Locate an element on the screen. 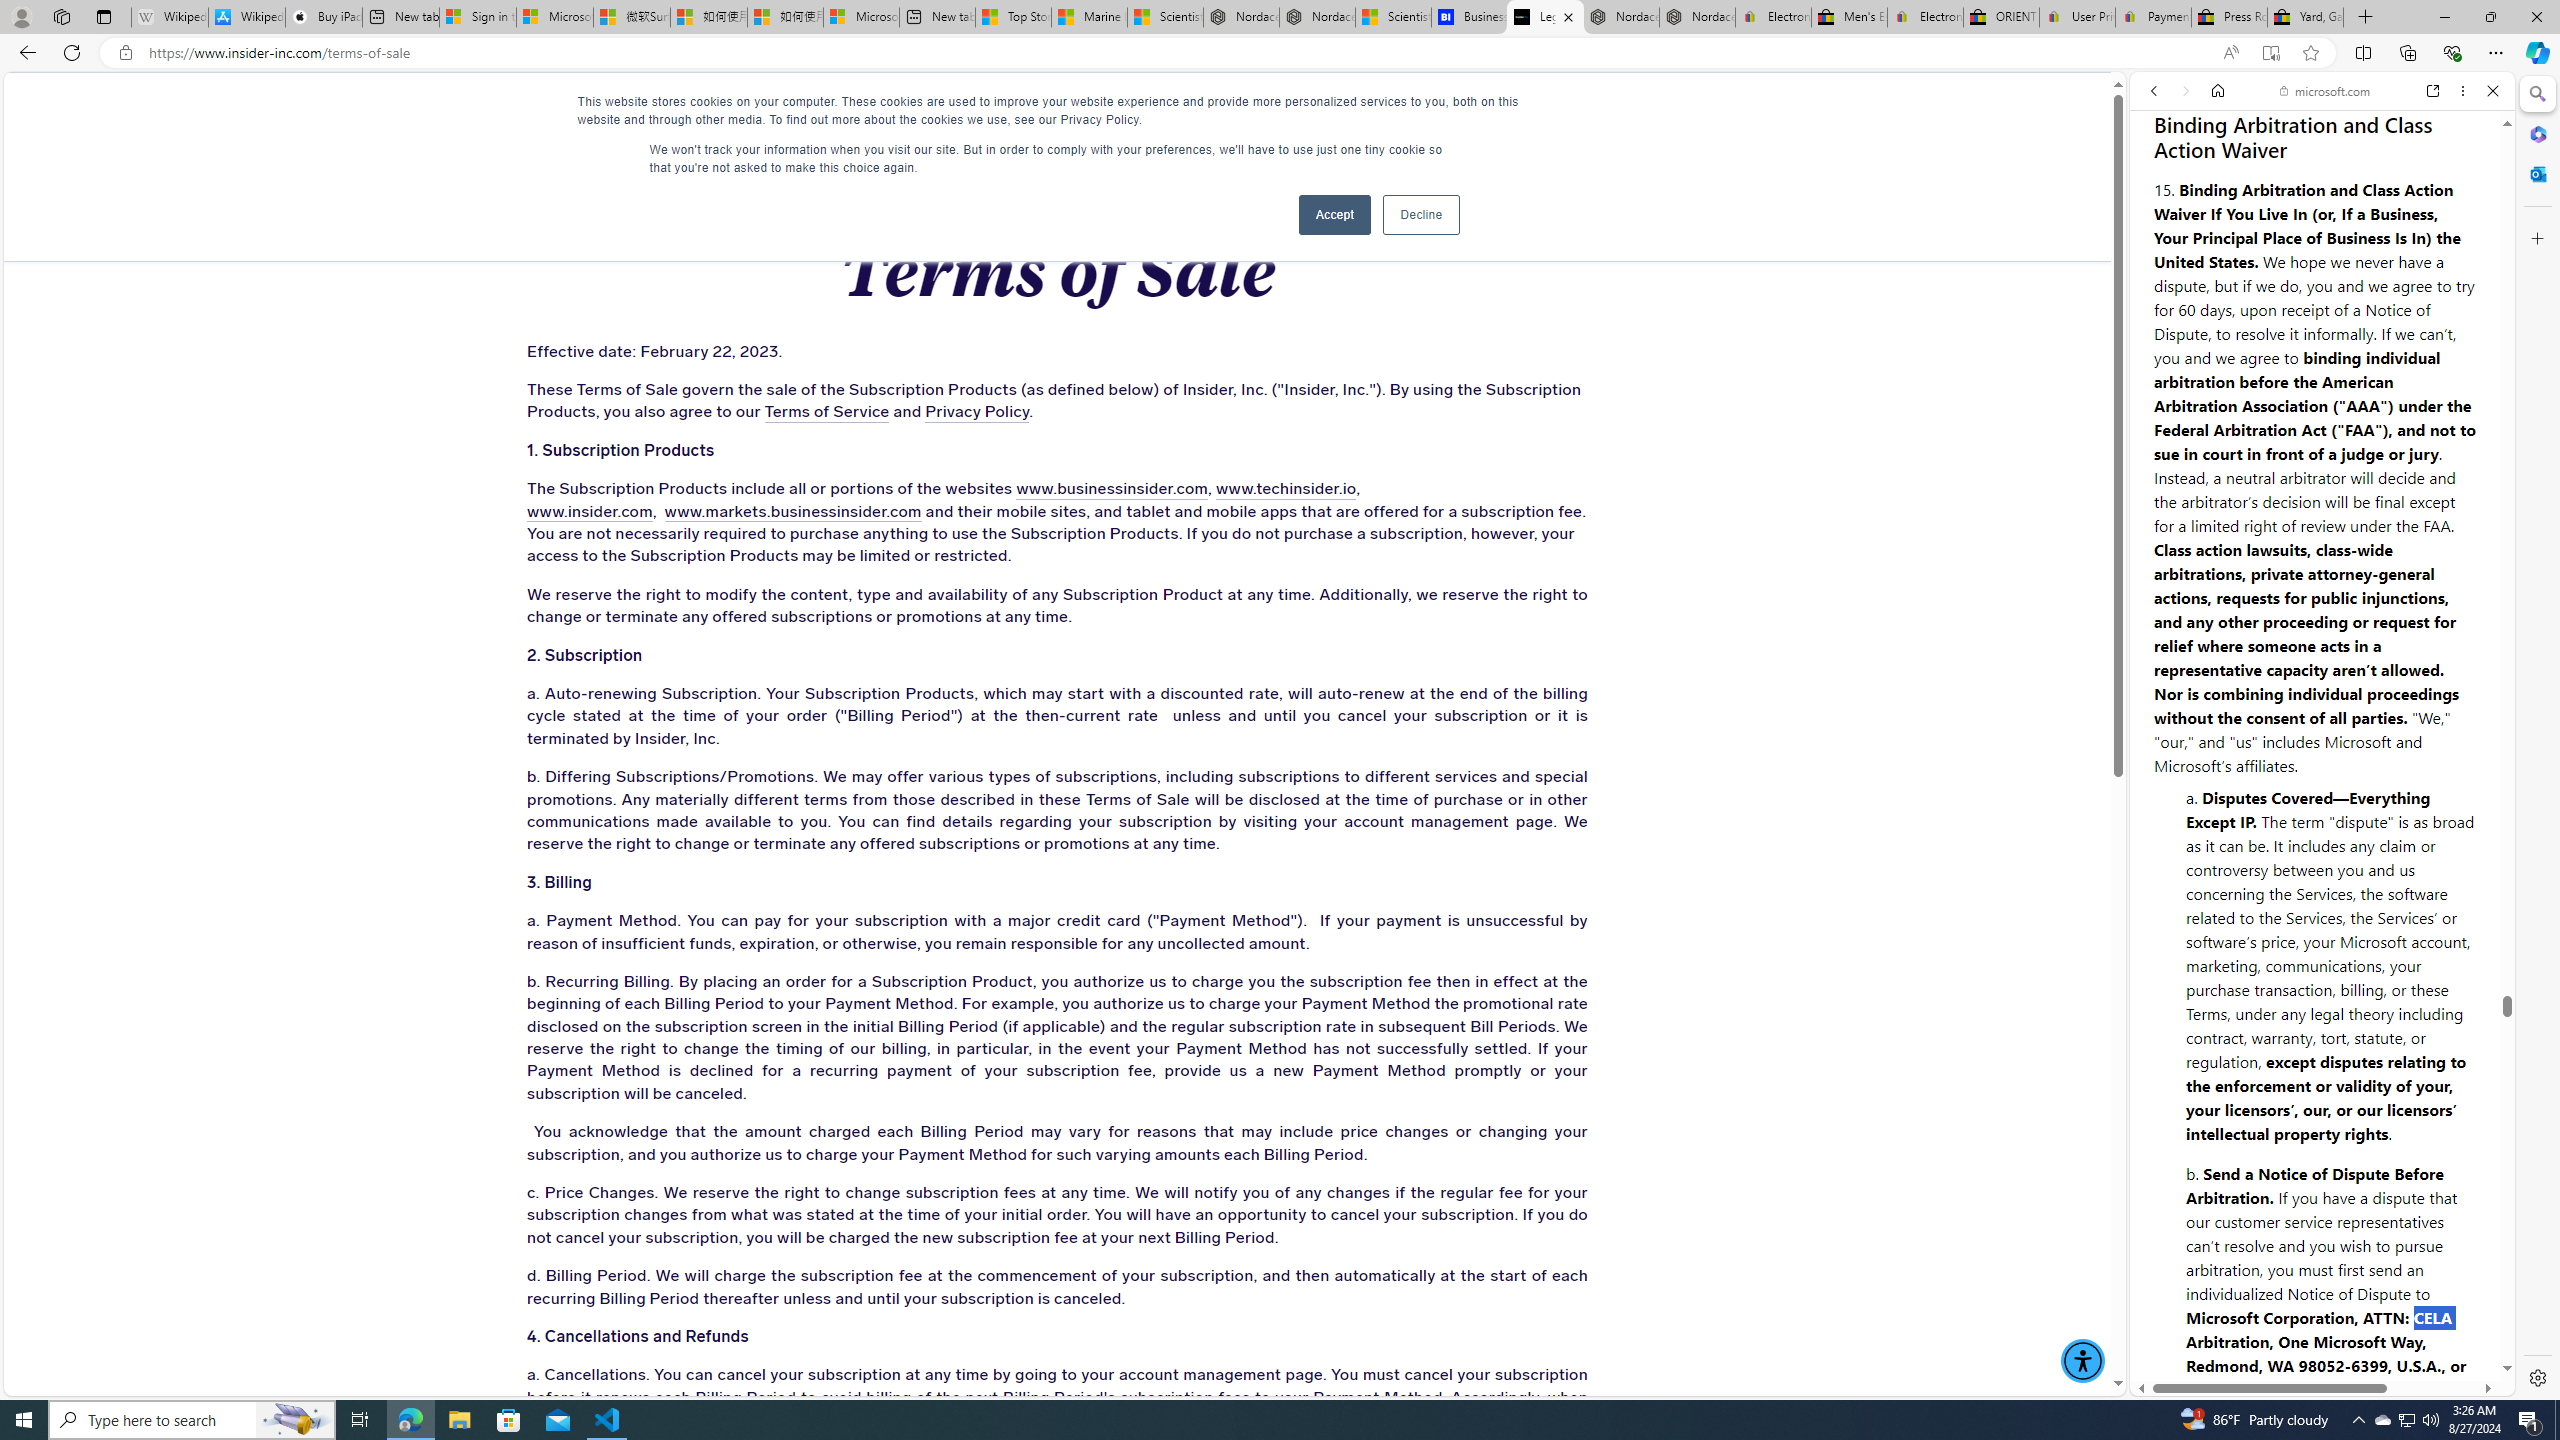 This screenshot has width=2560, height=1440. Marine life - MSN is located at coordinates (1088, 17).